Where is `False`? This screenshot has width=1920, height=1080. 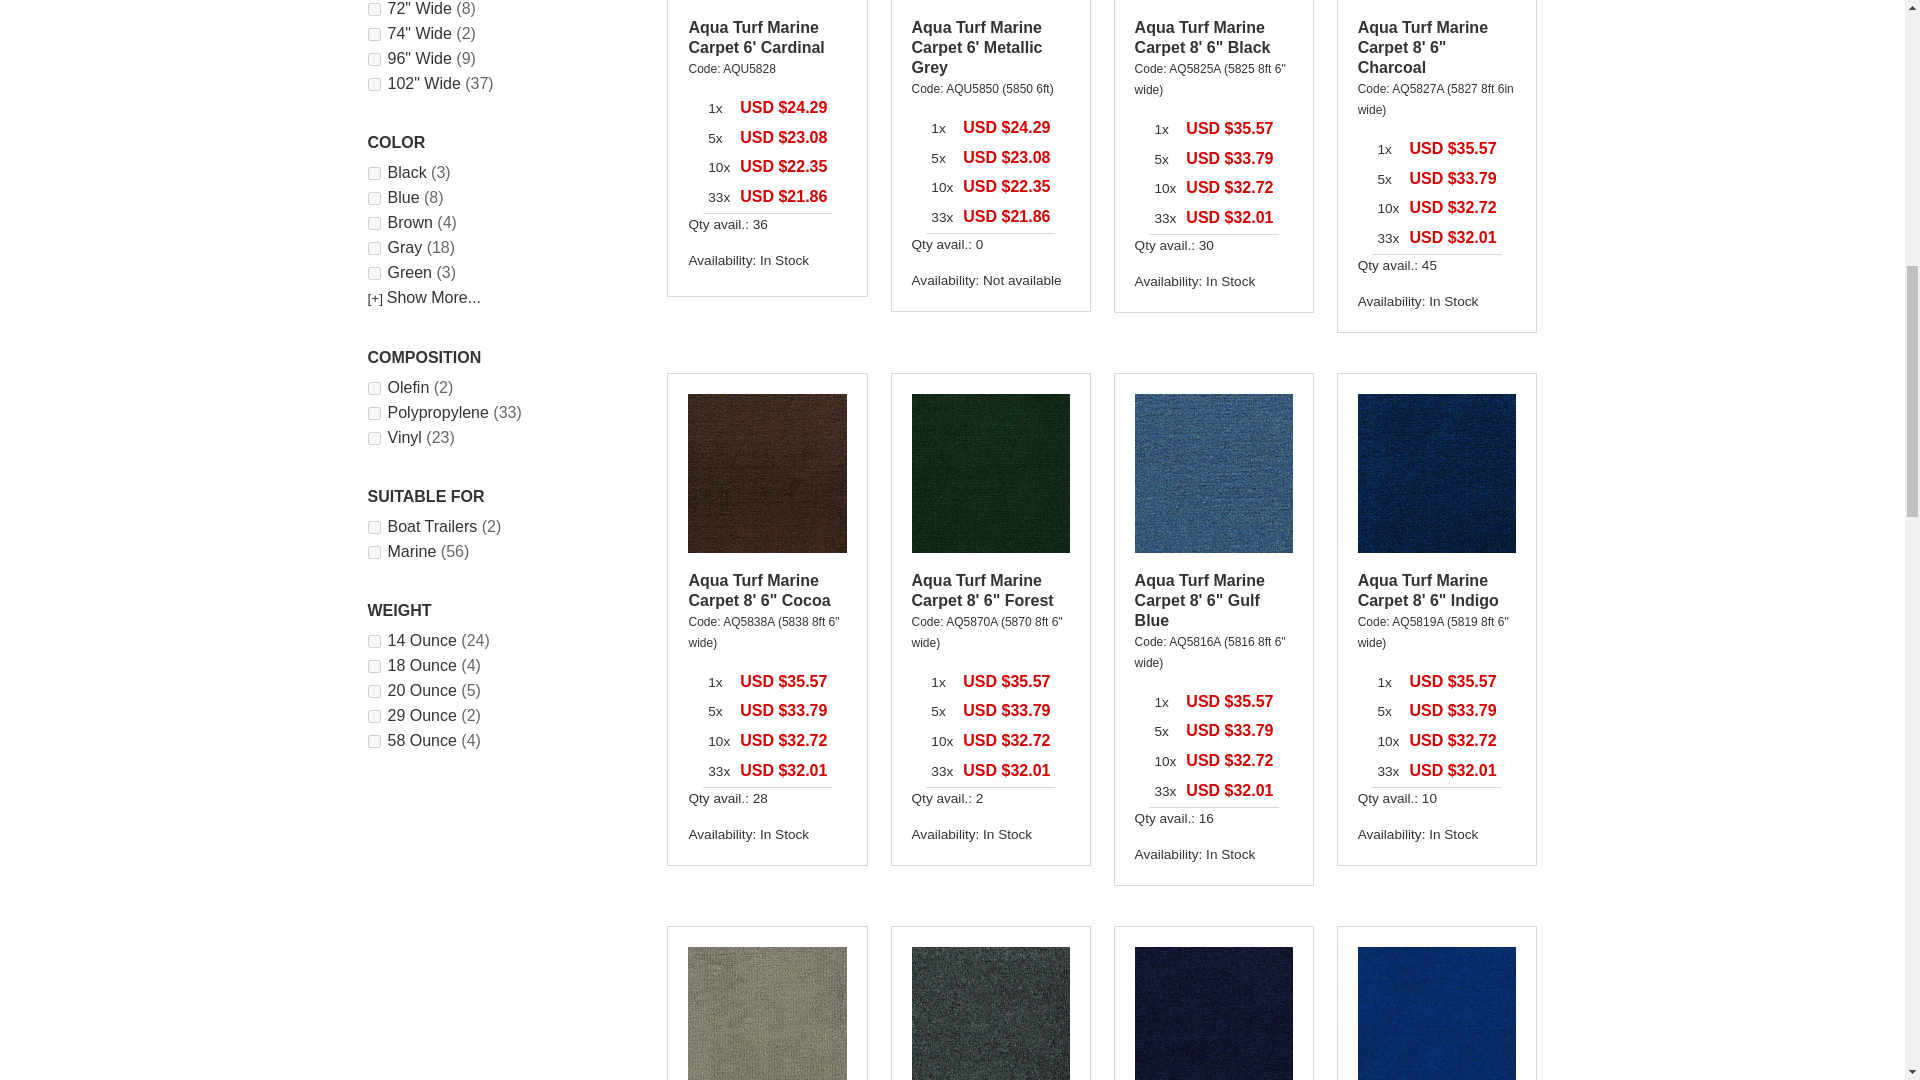 False is located at coordinates (374, 34).